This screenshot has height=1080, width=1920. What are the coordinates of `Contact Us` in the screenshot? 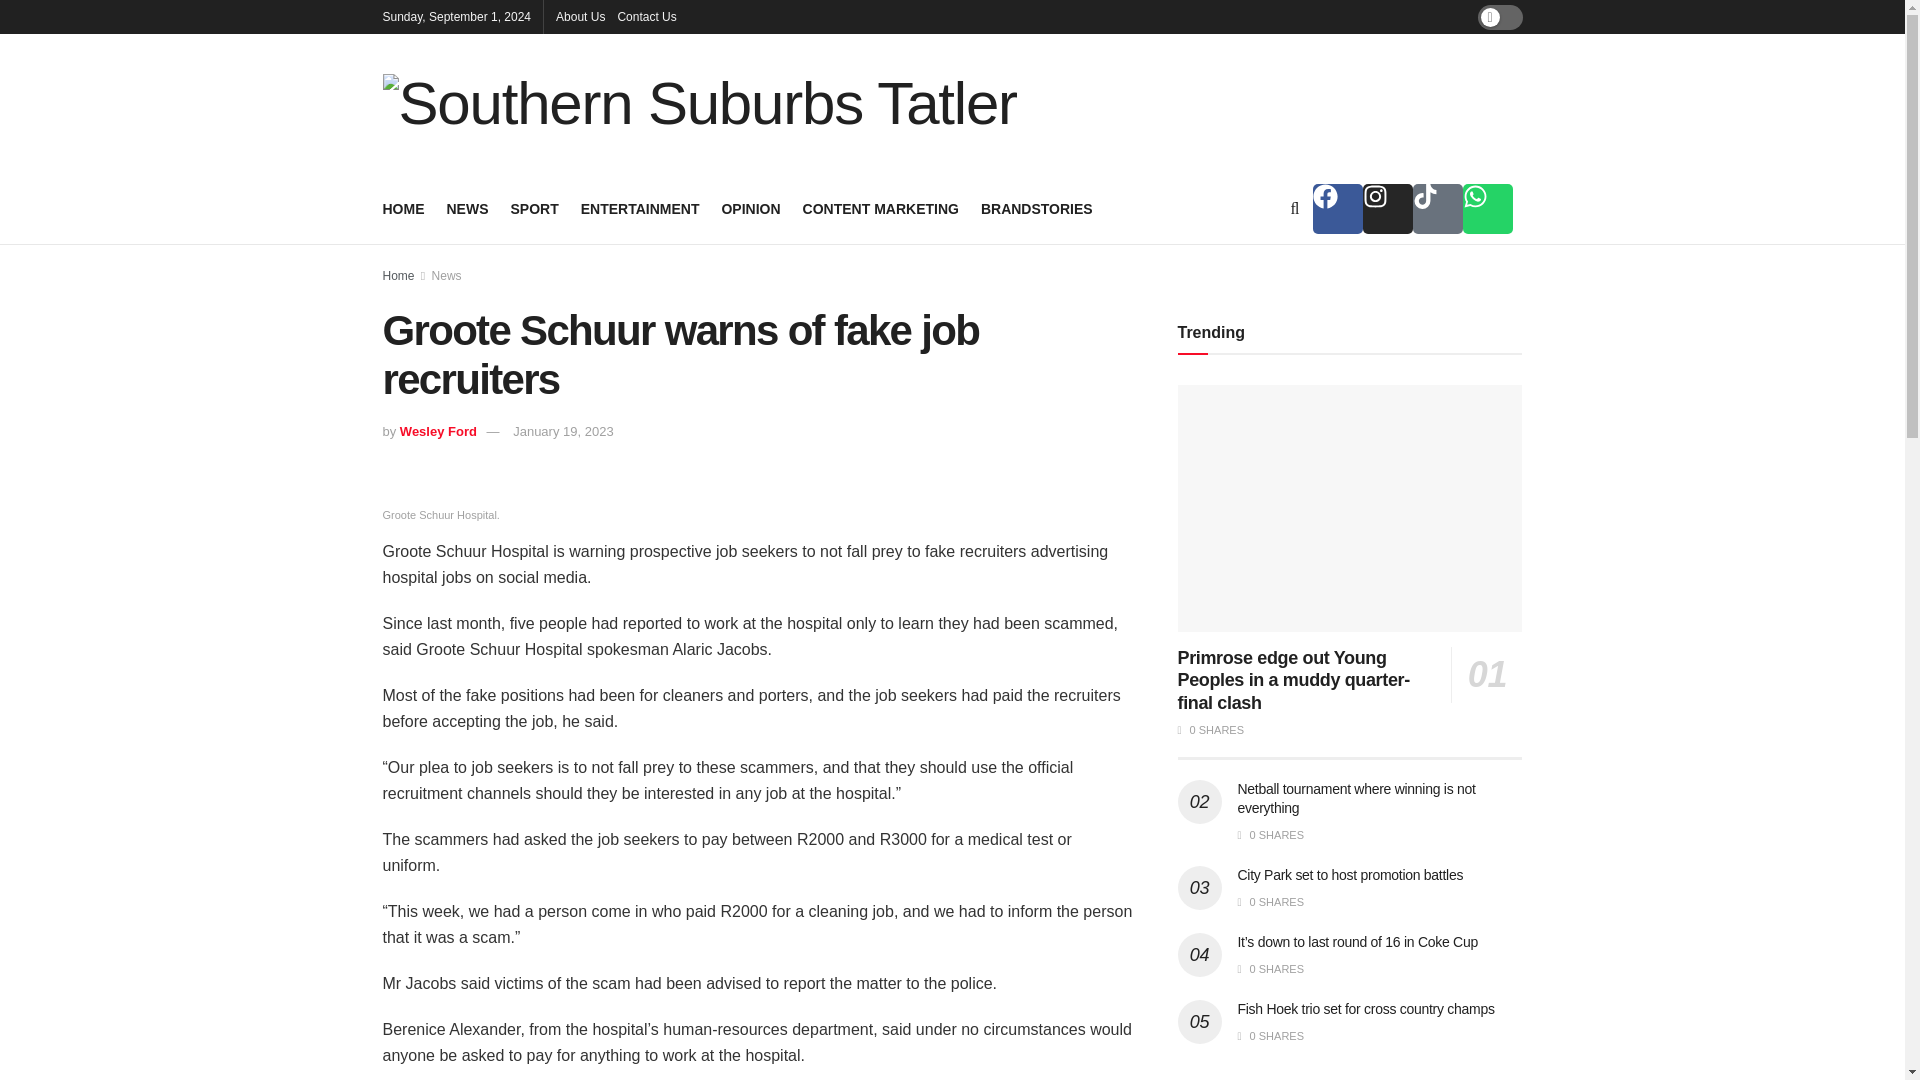 It's located at (646, 16).